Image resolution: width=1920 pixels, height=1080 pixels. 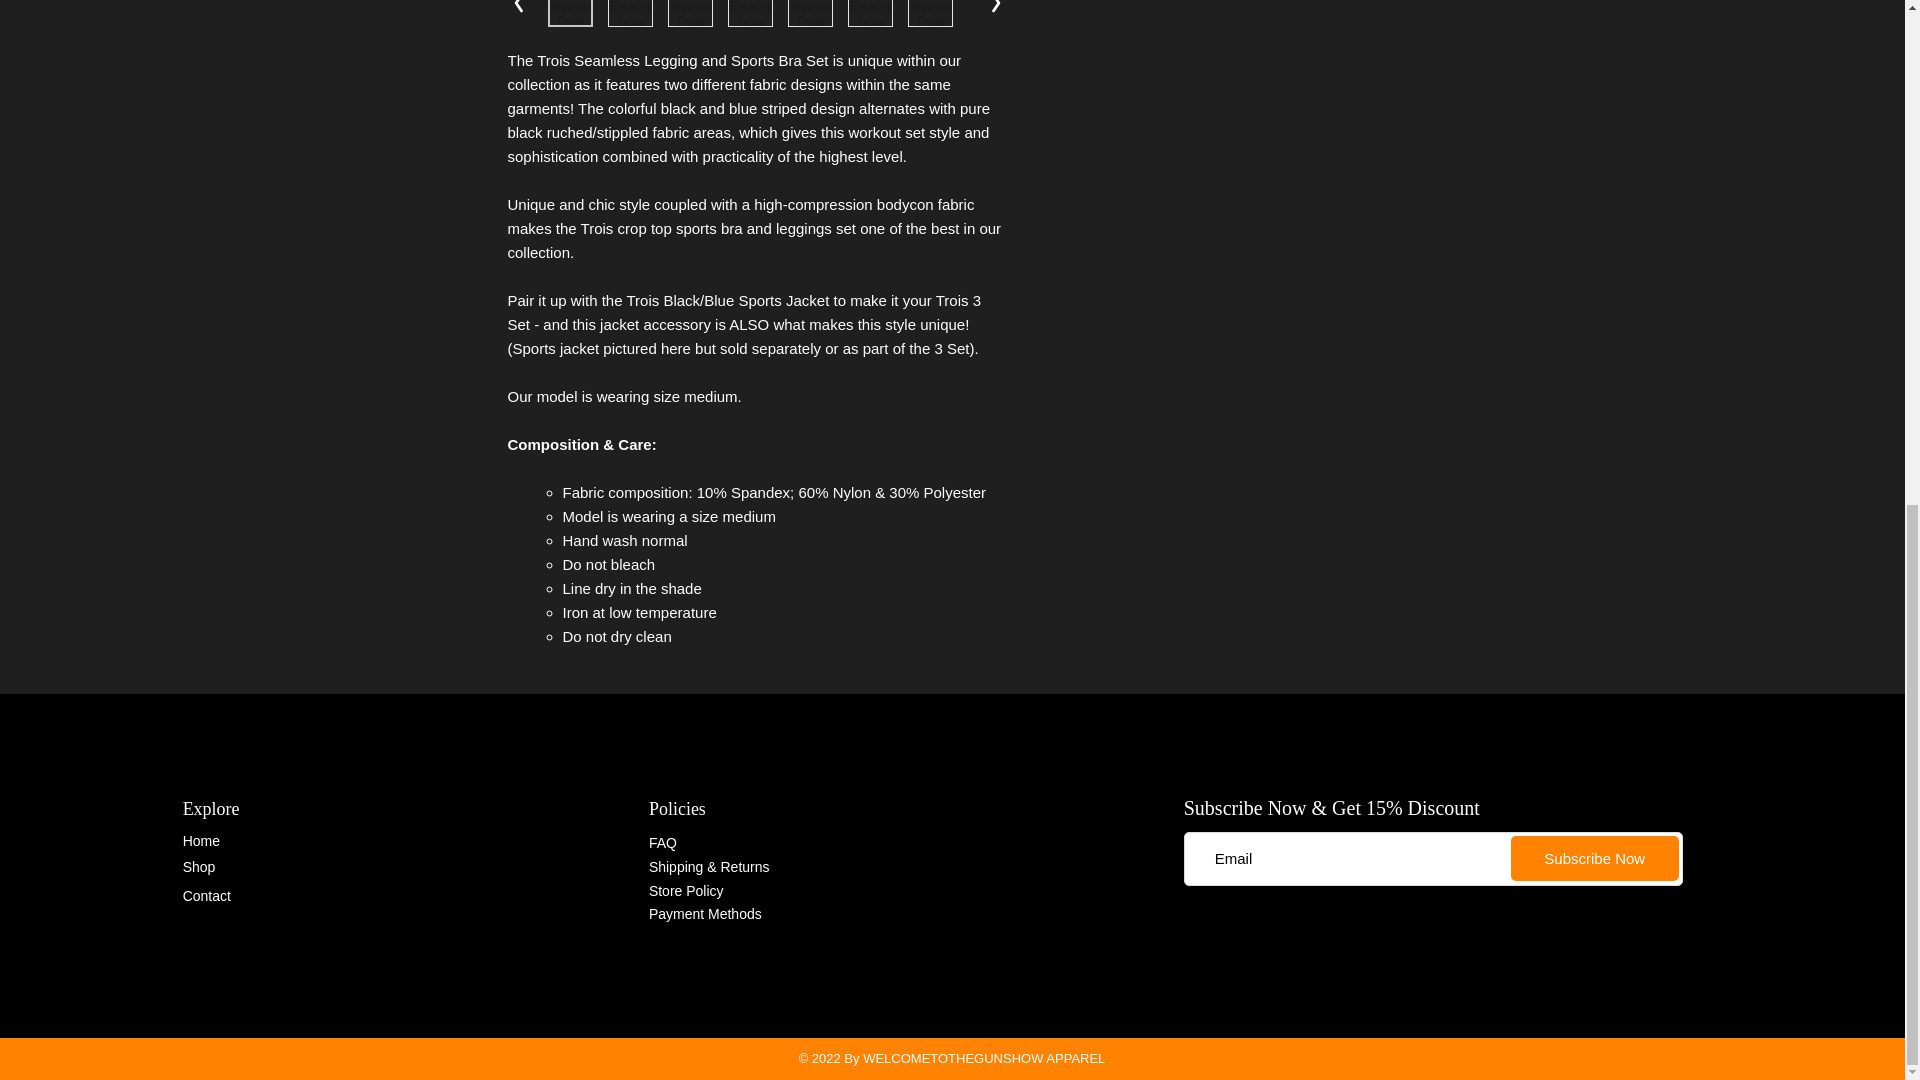 I want to click on Home, so click(x=201, y=840).